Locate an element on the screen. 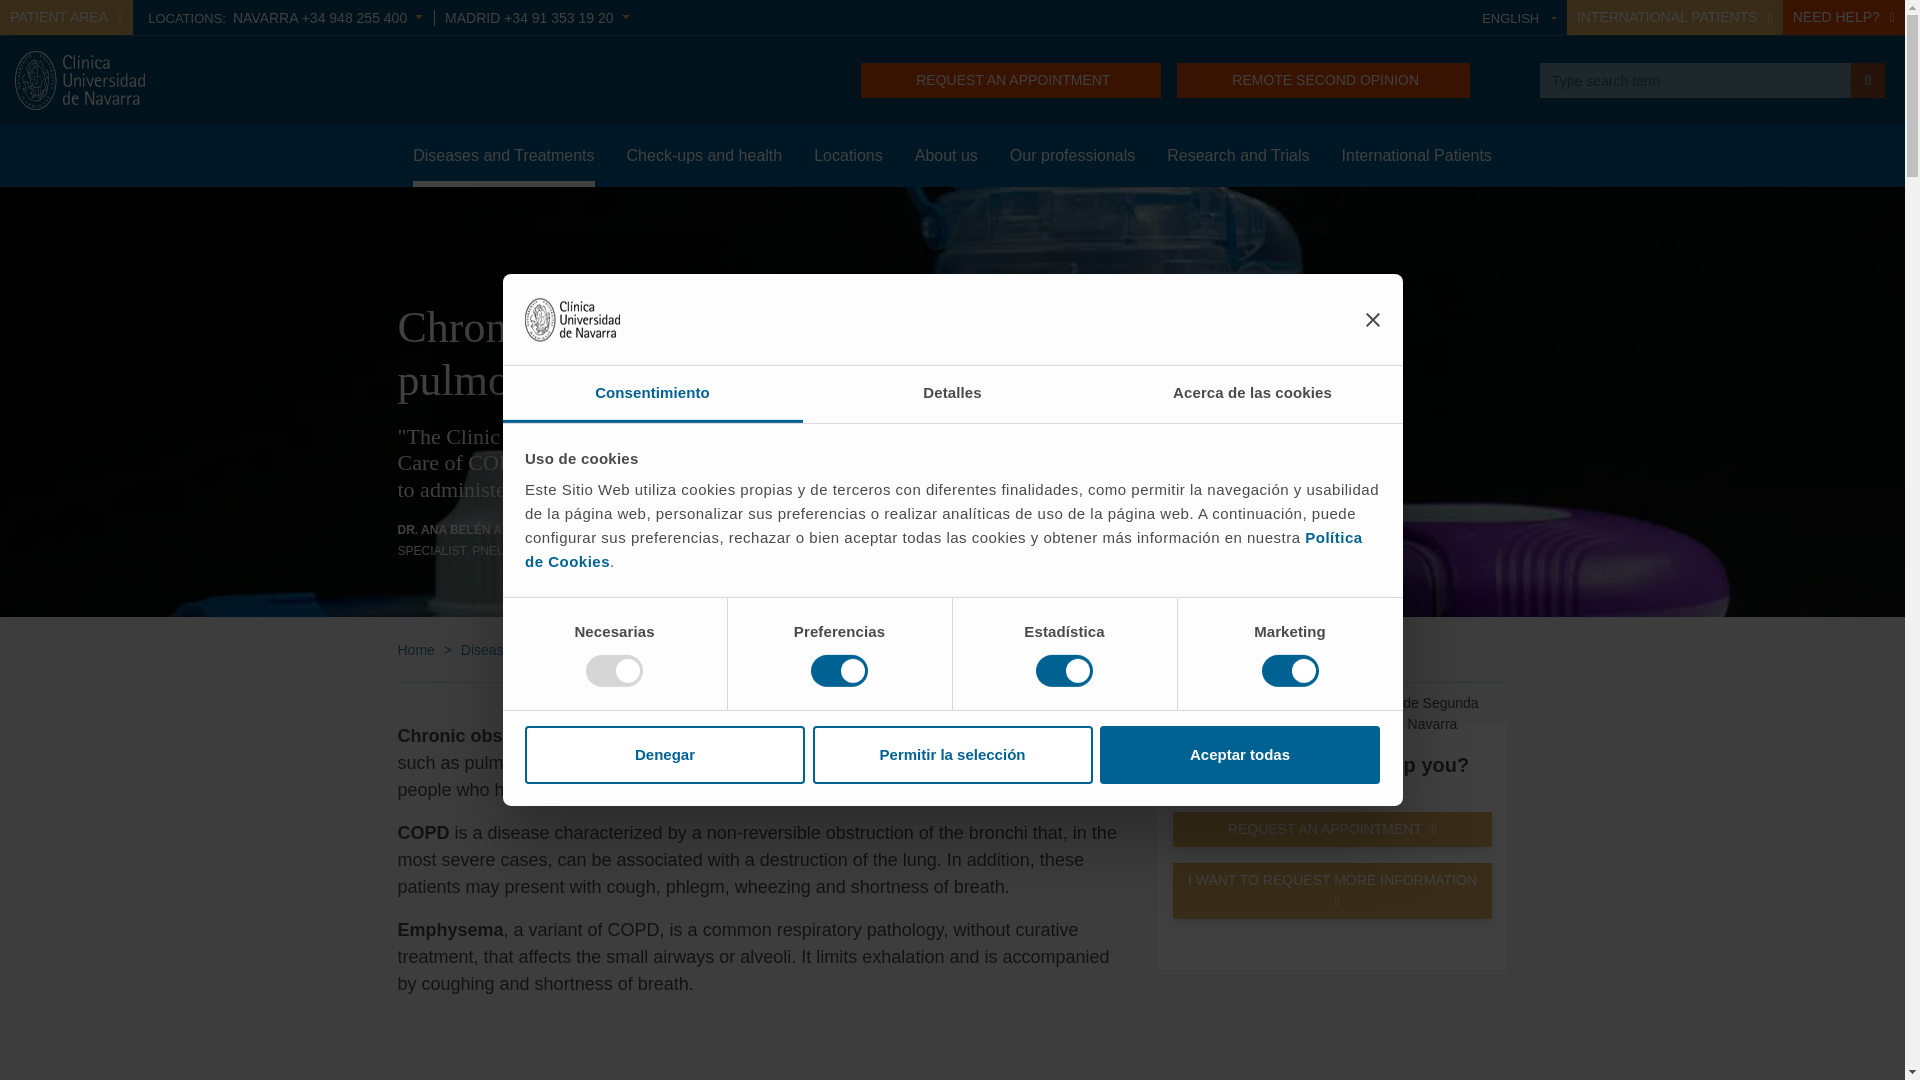 The height and width of the screenshot is (1080, 1920). Idioma is located at coordinates (1520, 18).